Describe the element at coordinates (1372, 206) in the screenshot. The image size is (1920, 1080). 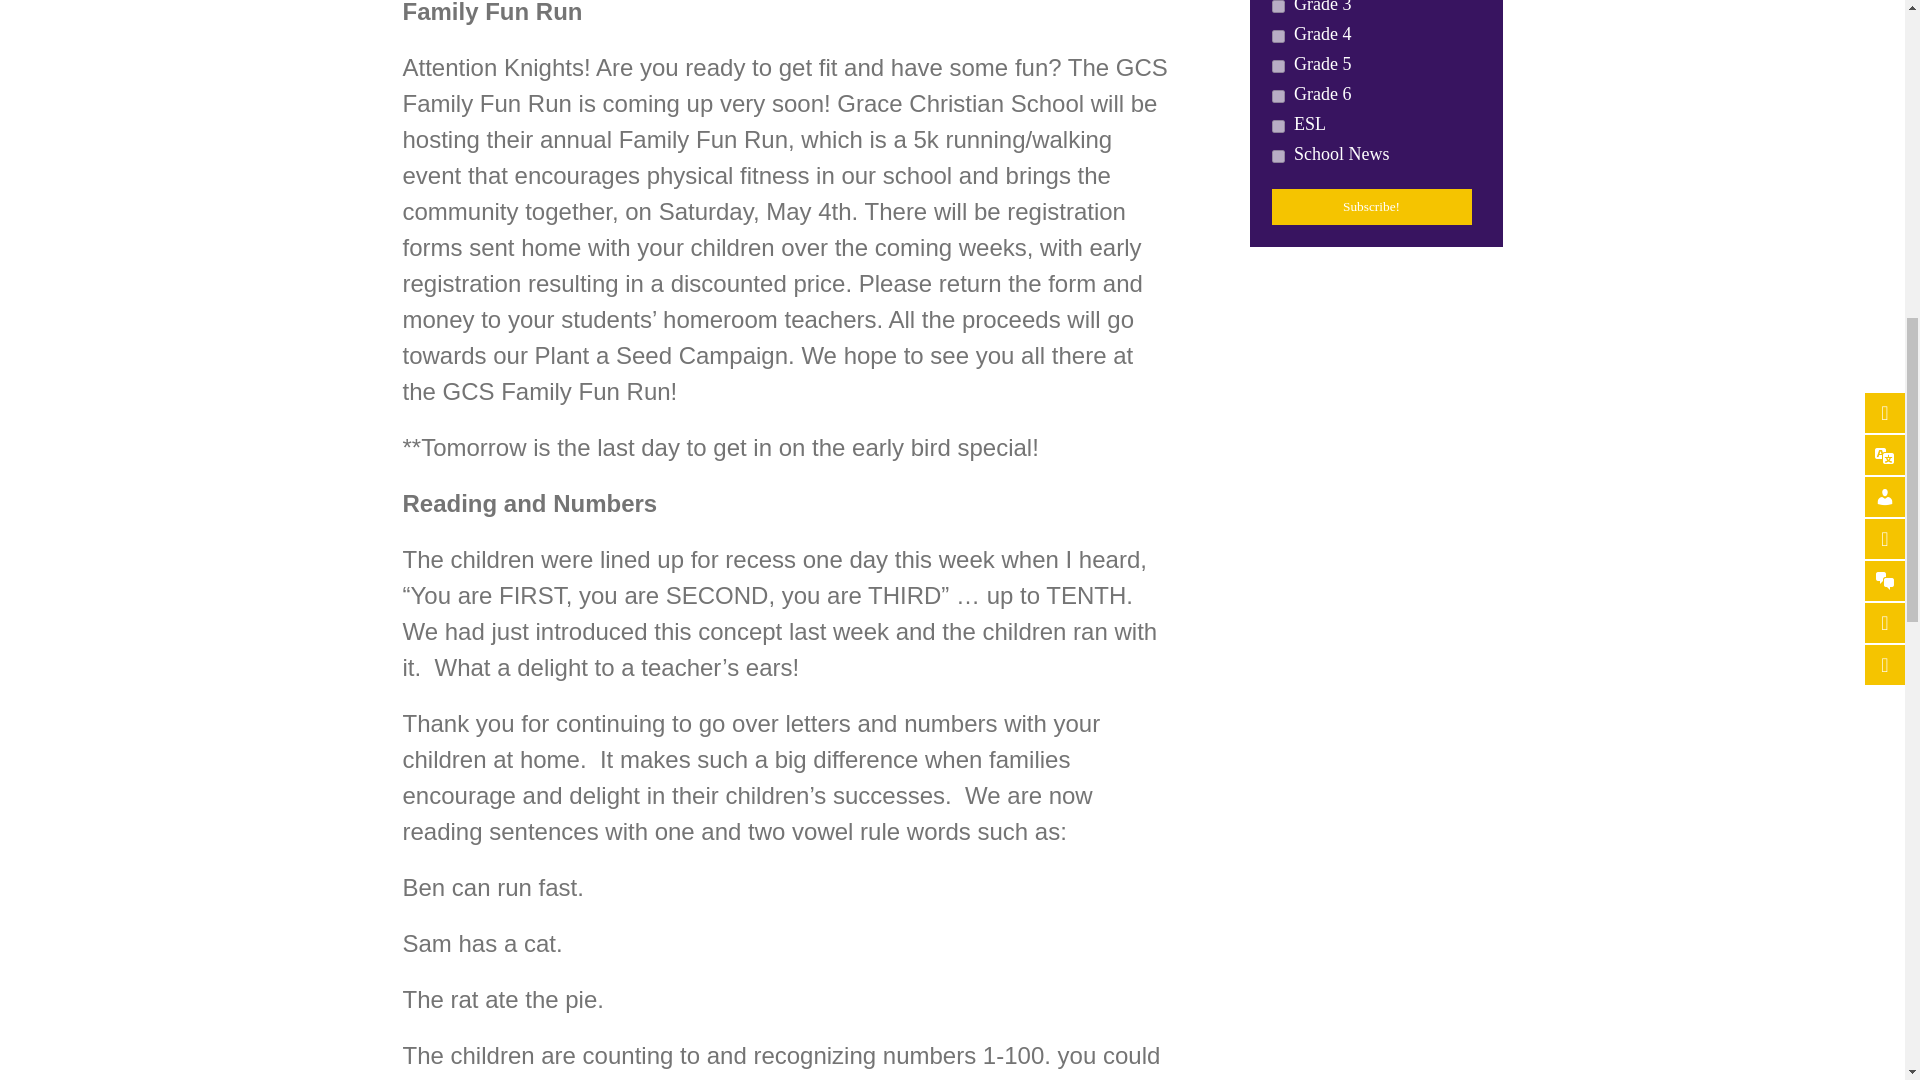
I see `Subscribe!` at that location.